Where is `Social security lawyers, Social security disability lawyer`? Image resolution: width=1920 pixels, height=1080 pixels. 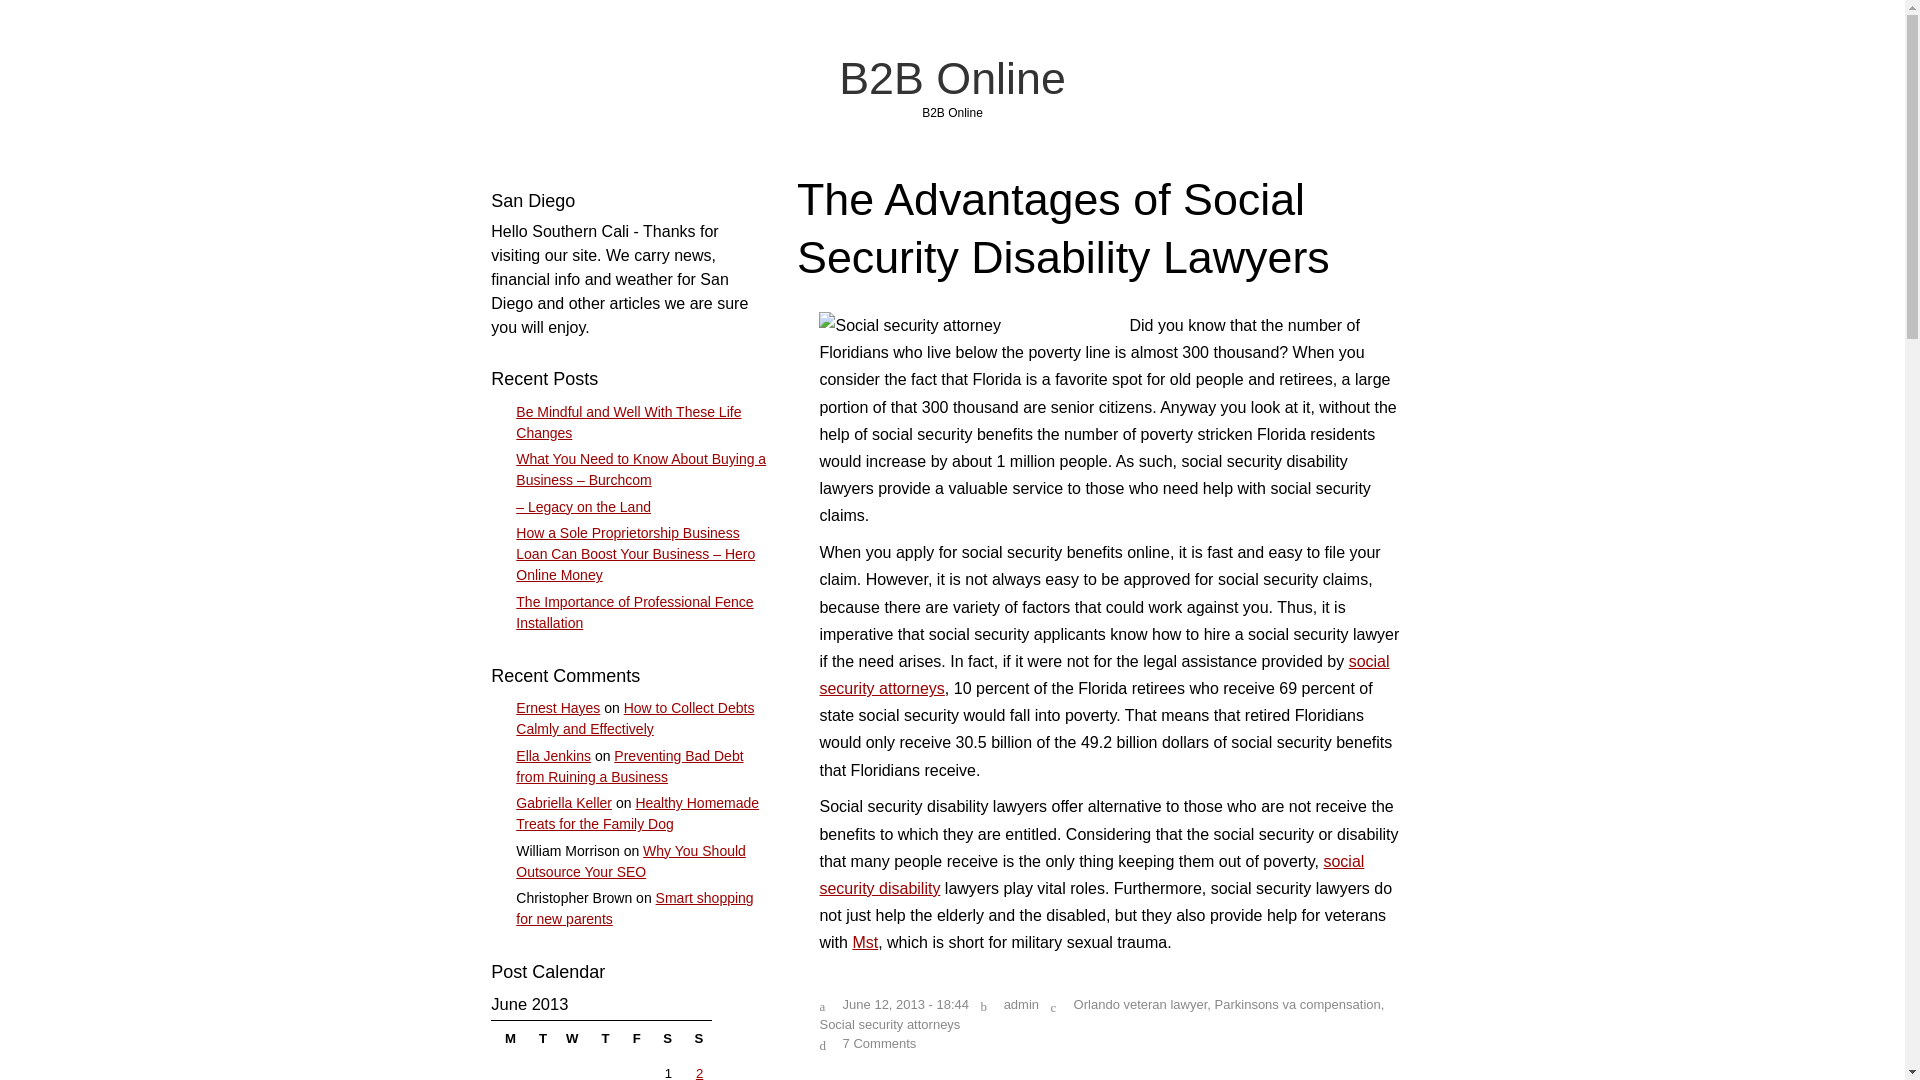
Social security lawyers, Social security disability lawyer is located at coordinates (1091, 875).